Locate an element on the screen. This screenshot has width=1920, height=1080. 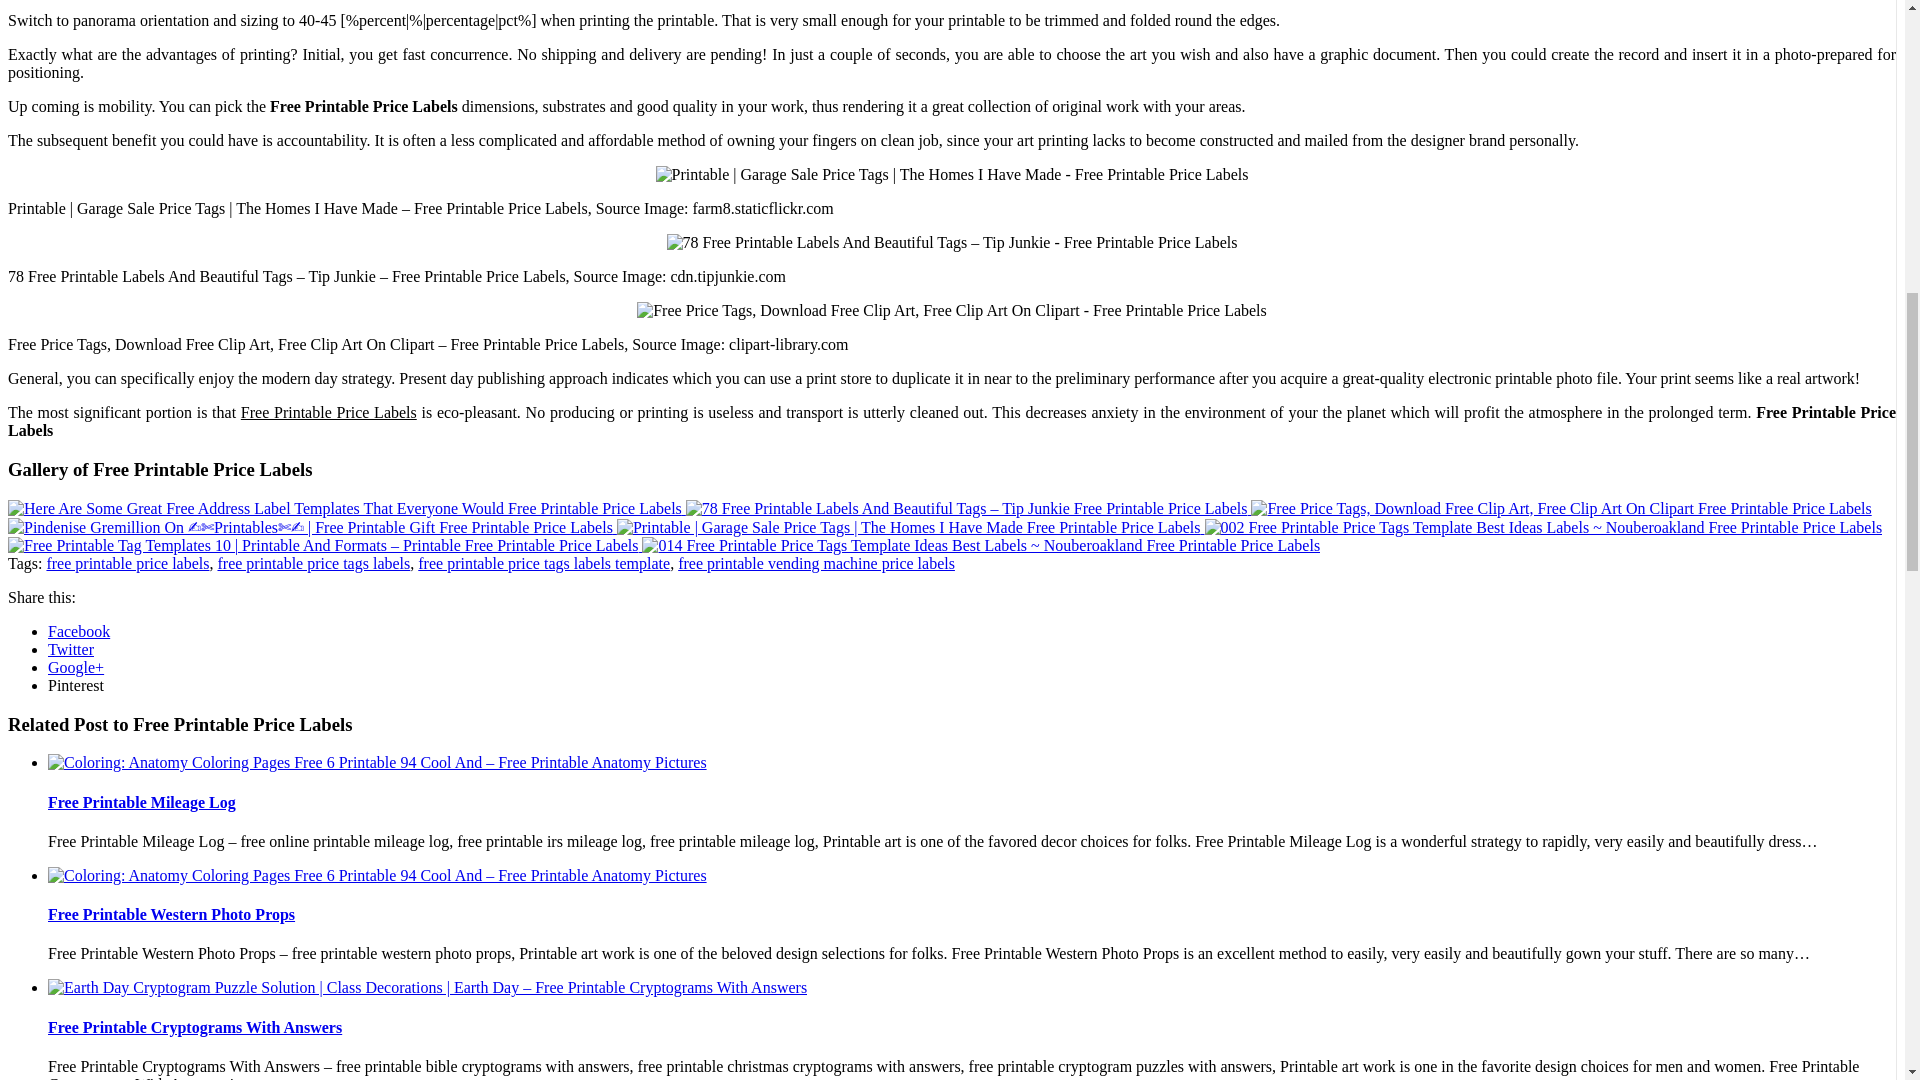
Twitter is located at coordinates (71, 649).